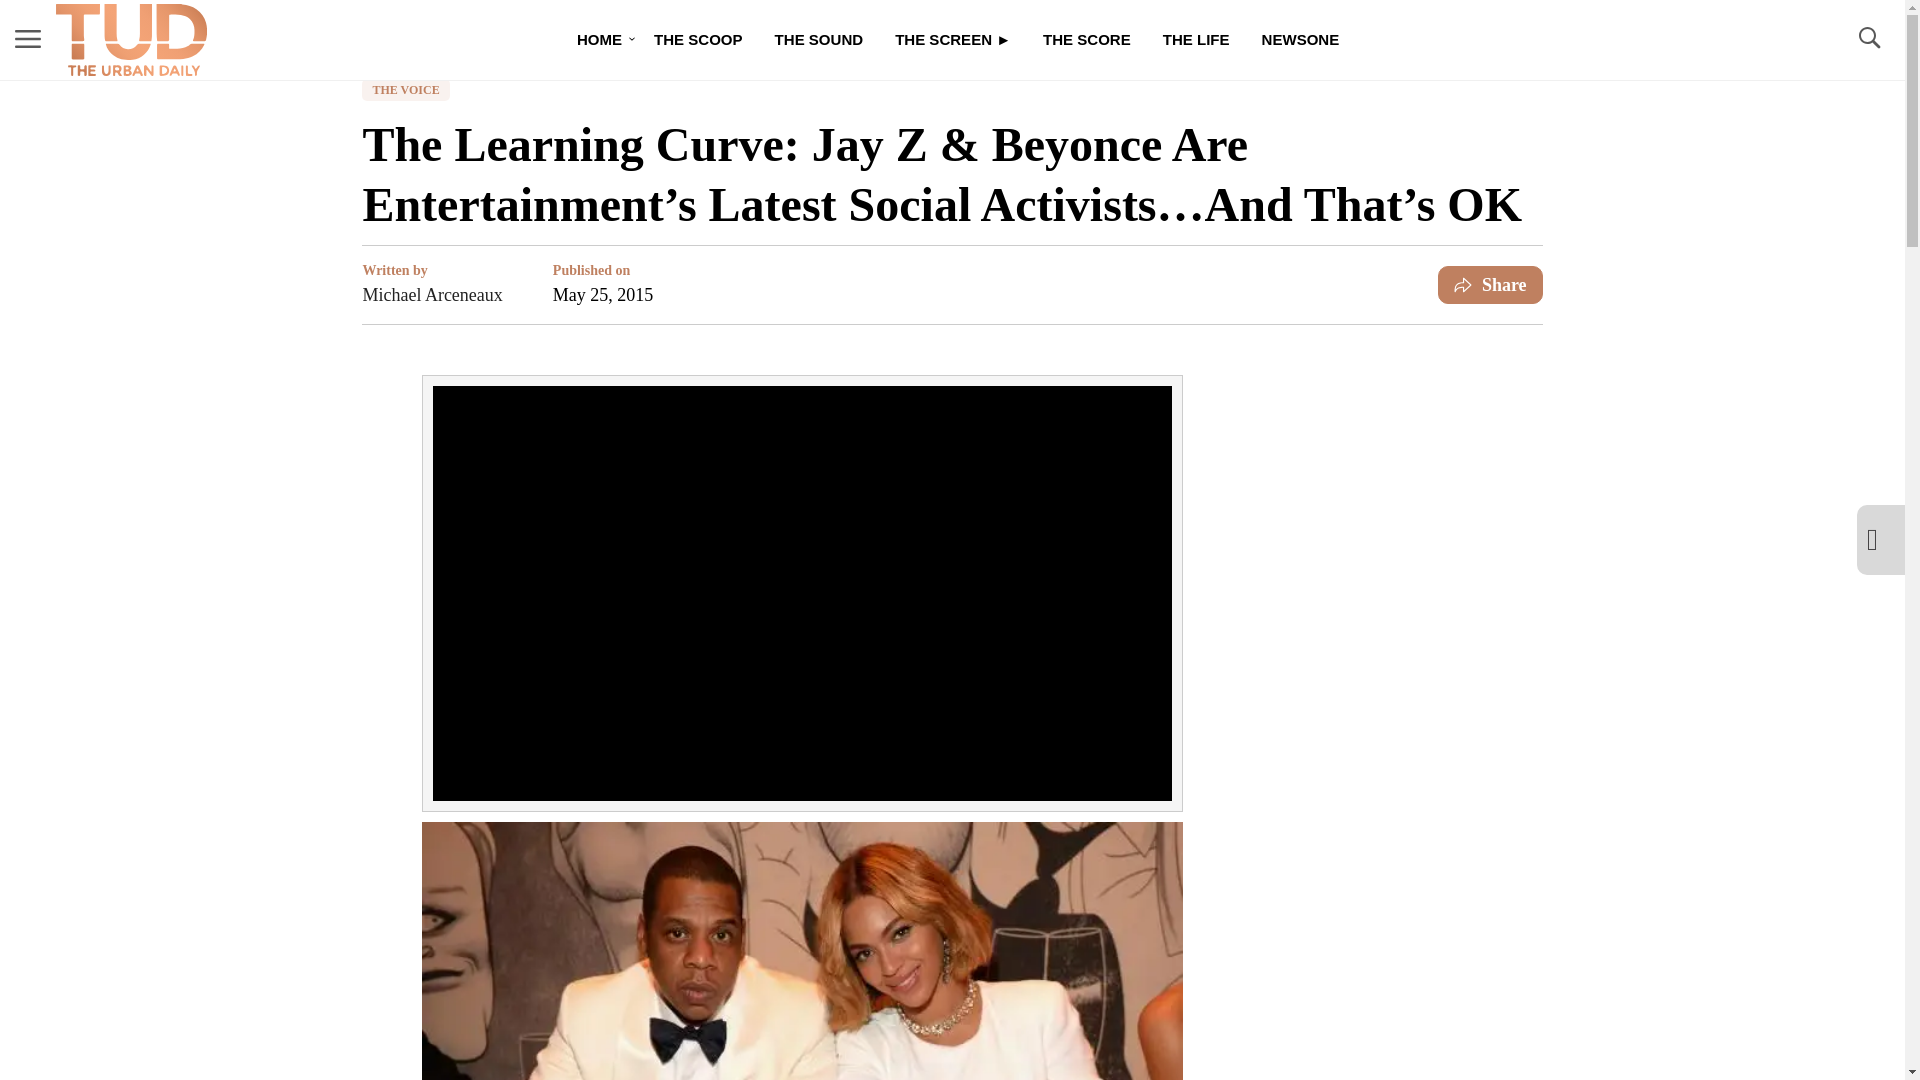  Describe the element at coordinates (28, 40) in the screenshot. I see `MENU` at that location.